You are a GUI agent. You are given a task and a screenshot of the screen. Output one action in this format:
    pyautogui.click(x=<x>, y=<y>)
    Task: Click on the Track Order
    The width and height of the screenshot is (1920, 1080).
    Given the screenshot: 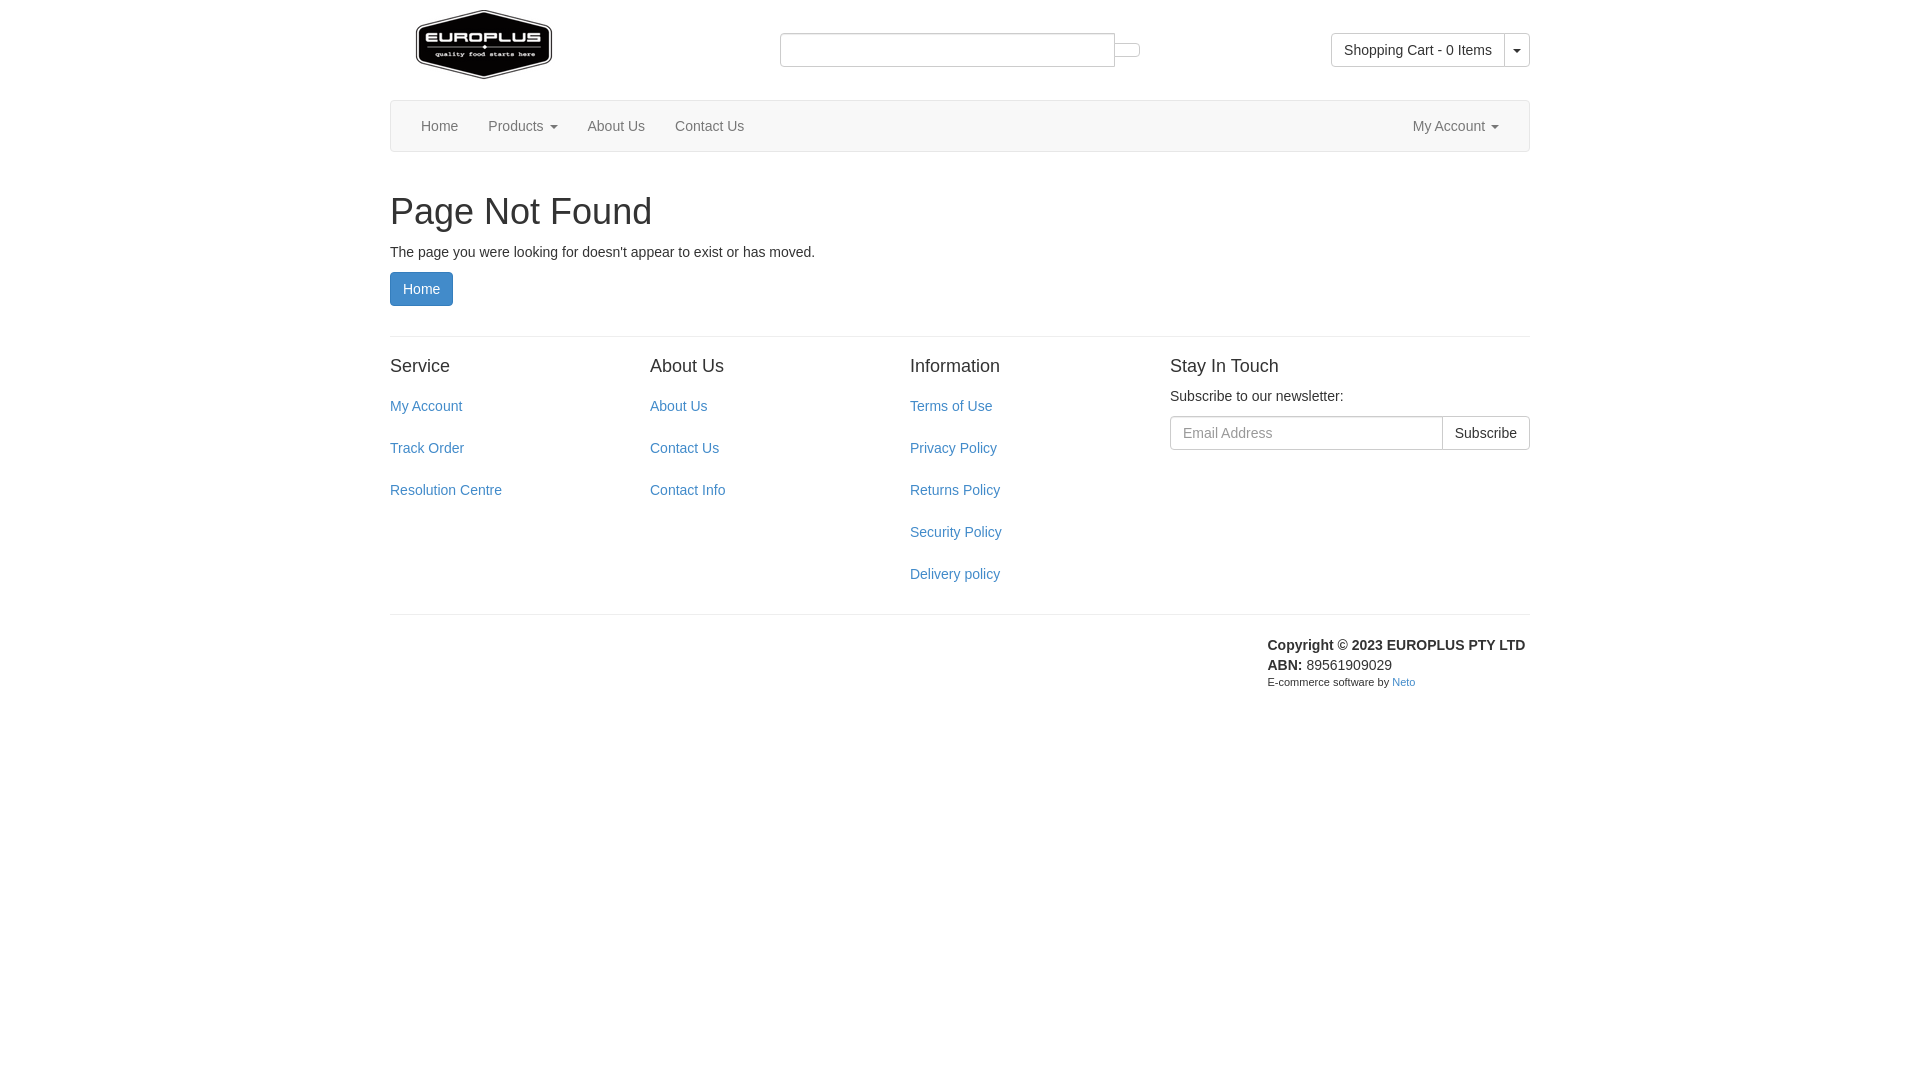 What is the action you would take?
    pyautogui.click(x=498, y=448)
    